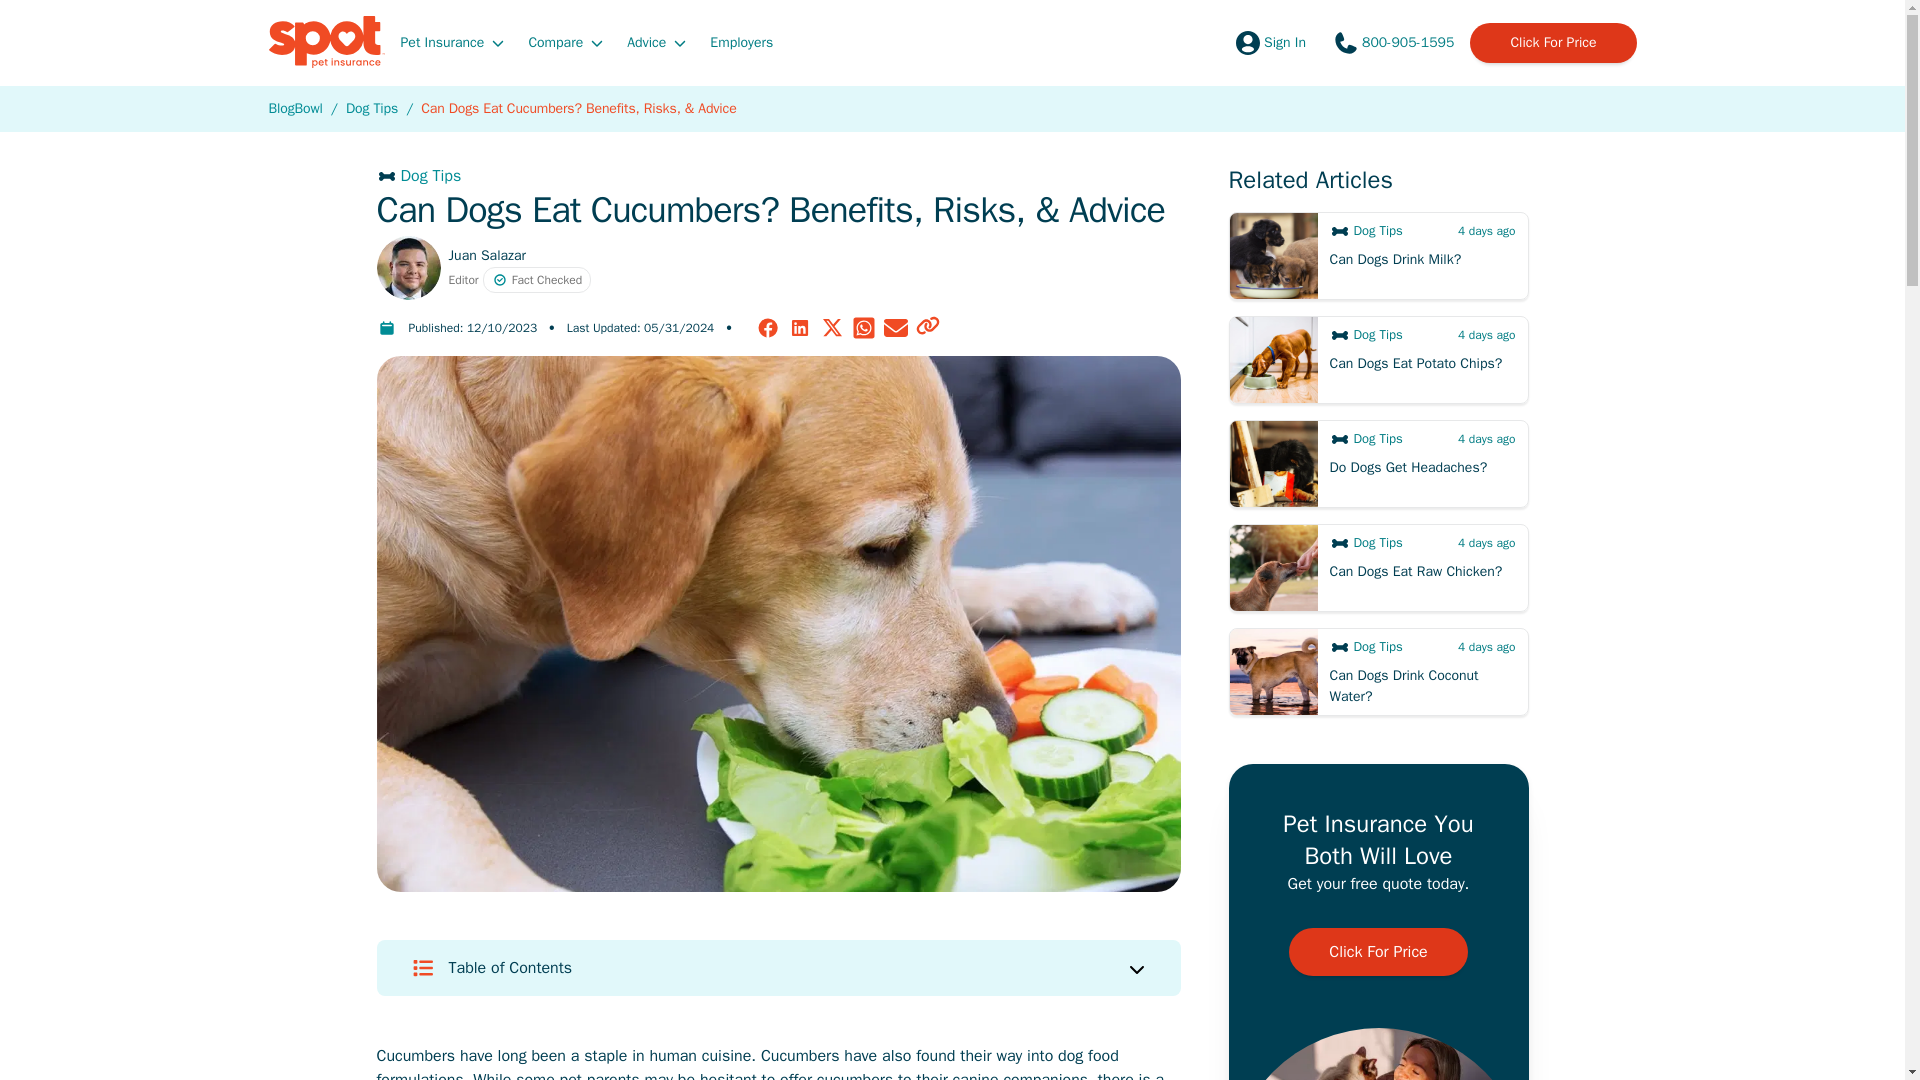 Image resolution: width=1920 pixels, height=1080 pixels. What do you see at coordinates (1392, 42) in the screenshot?
I see `800-905-1595` at bounding box center [1392, 42].